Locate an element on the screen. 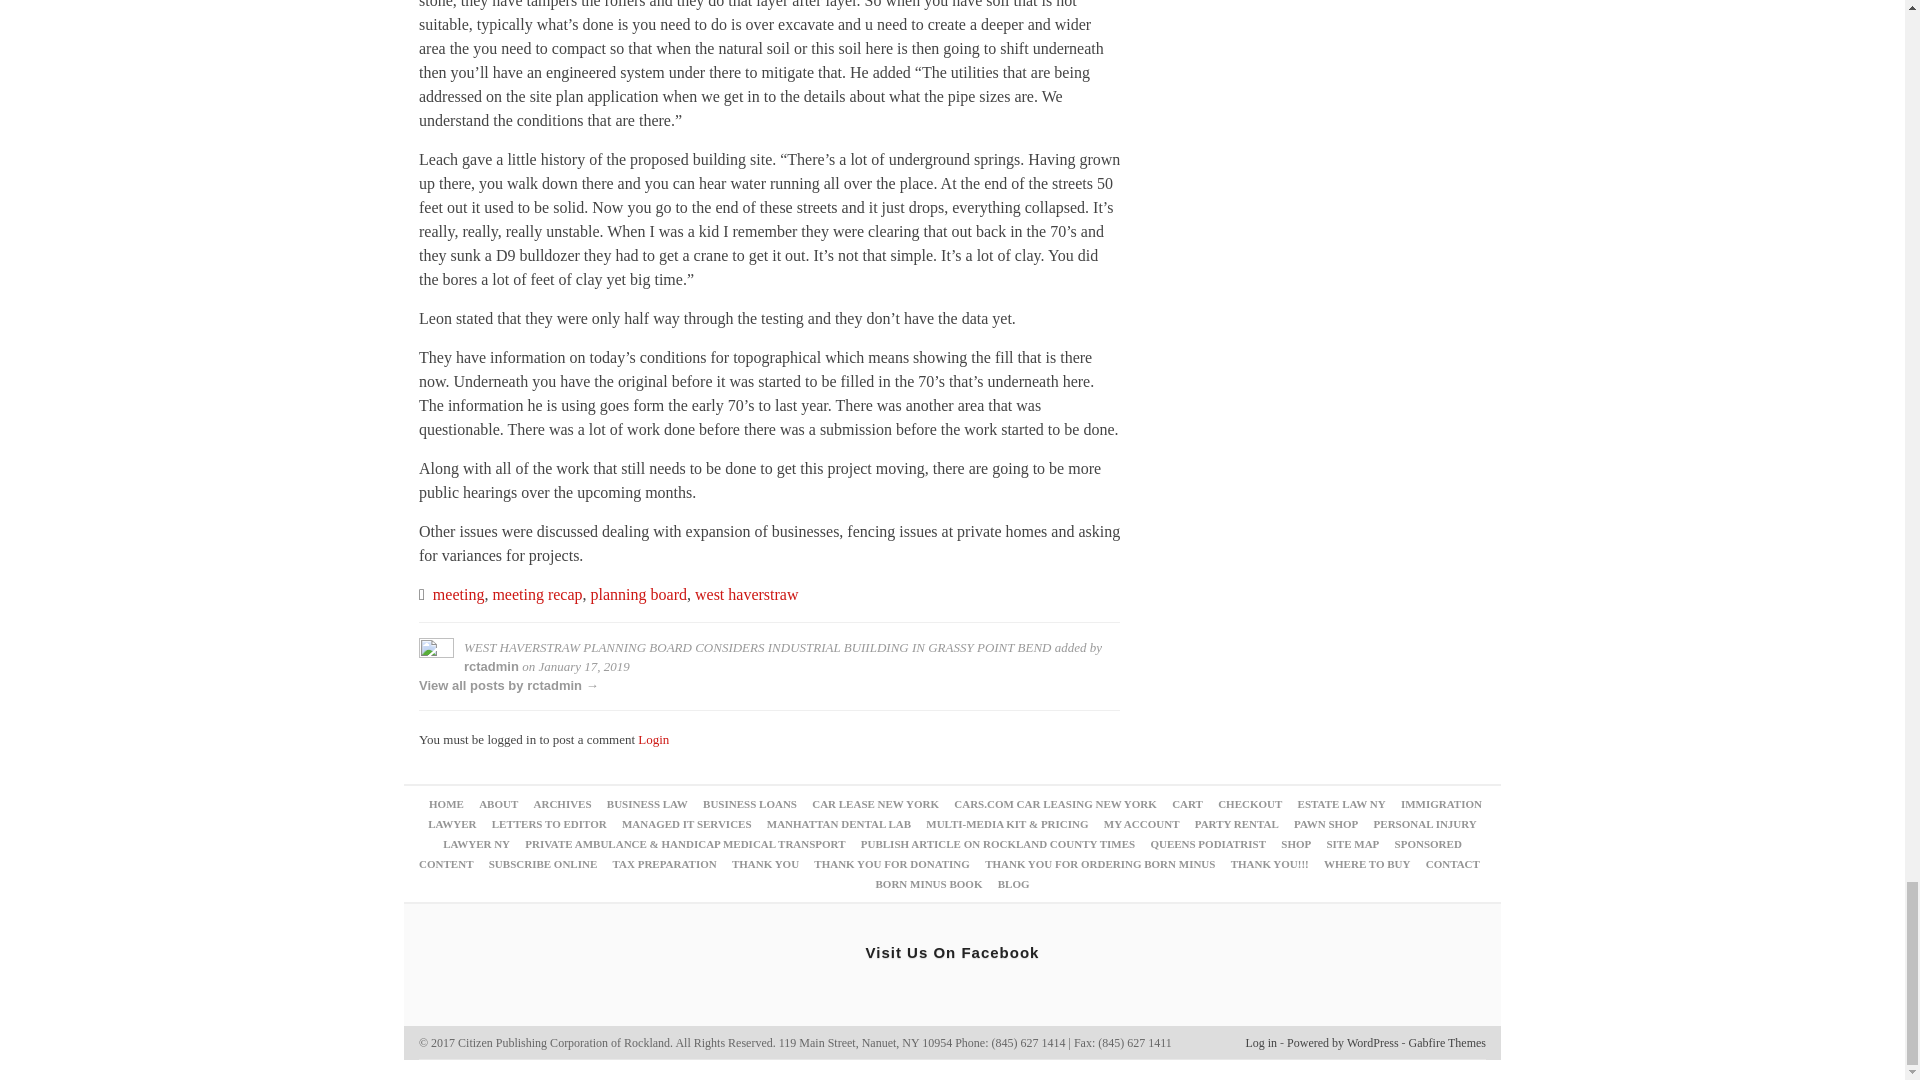 Image resolution: width=1920 pixels, height=1080 pixels. planning board is located at coordinates (639, 594).